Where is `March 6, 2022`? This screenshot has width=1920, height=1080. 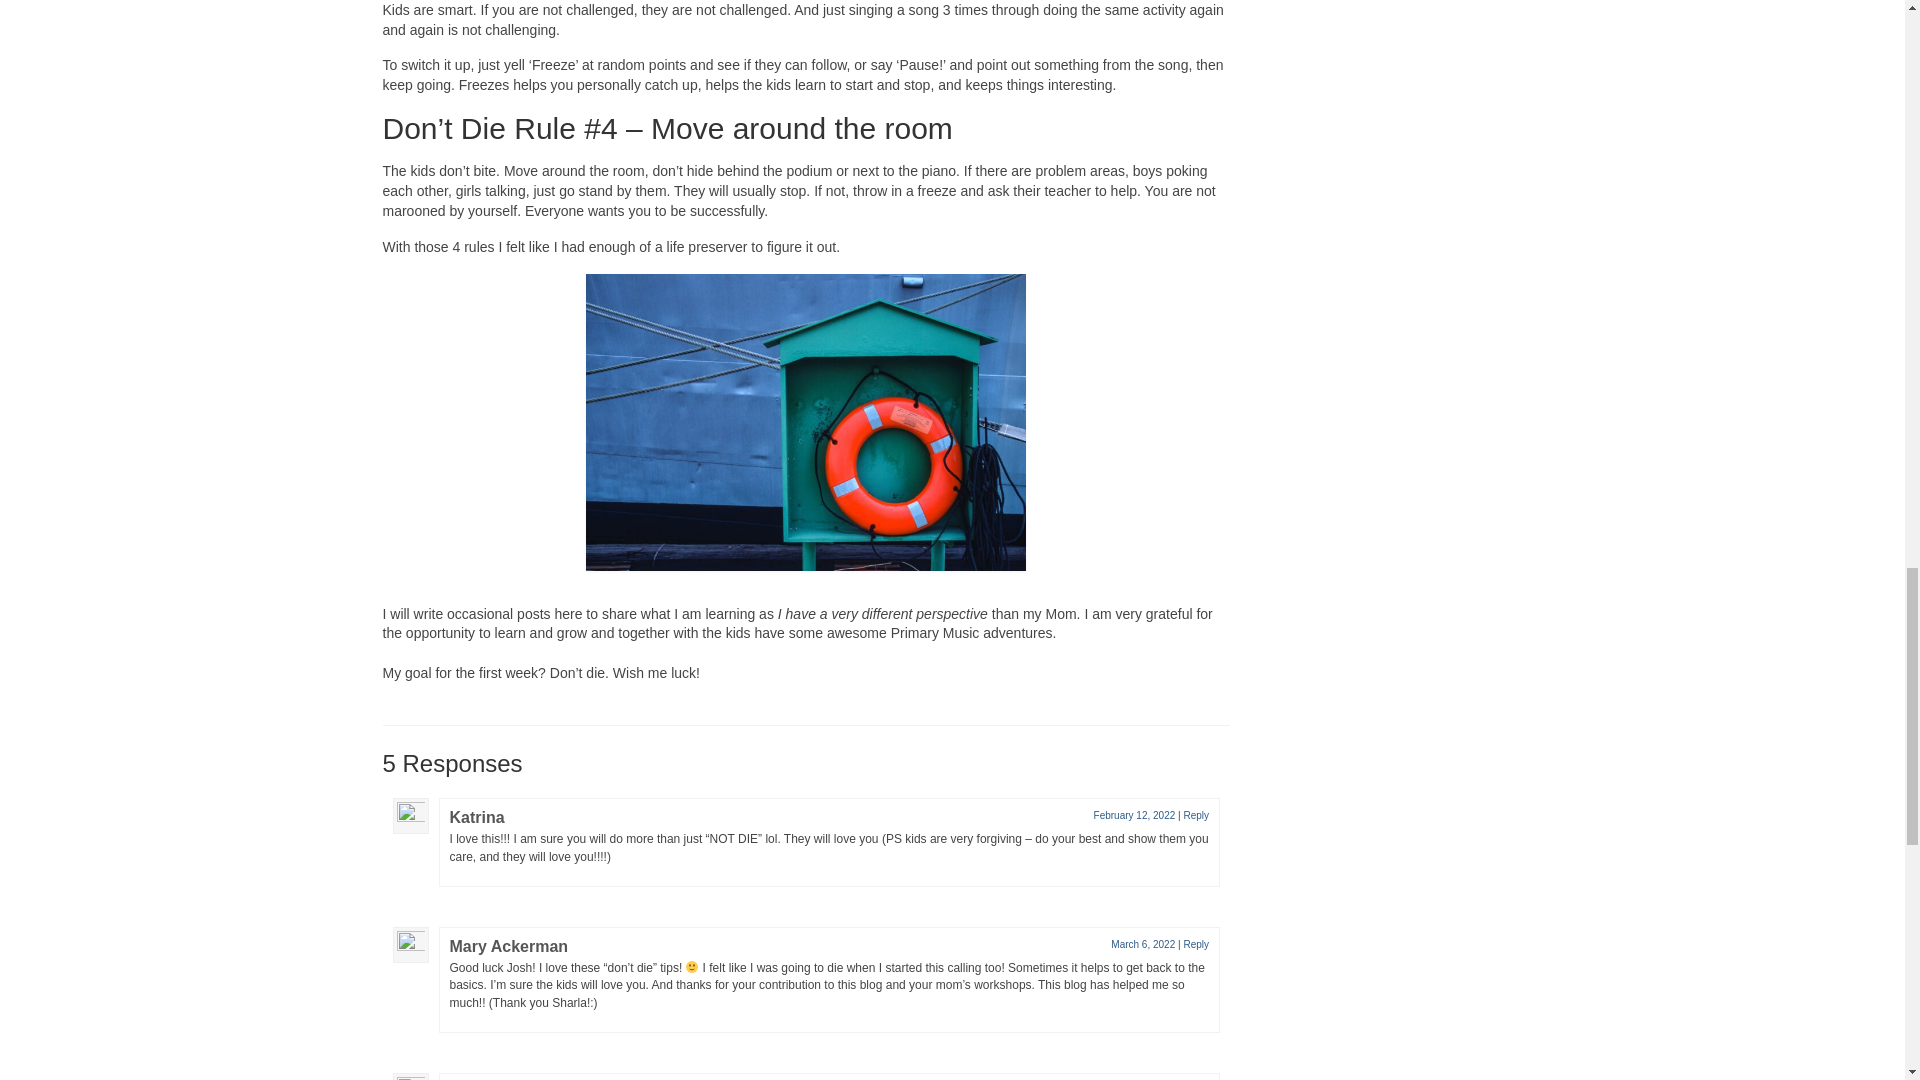 March 6, 2022 is located at coordinates (1143, 944).